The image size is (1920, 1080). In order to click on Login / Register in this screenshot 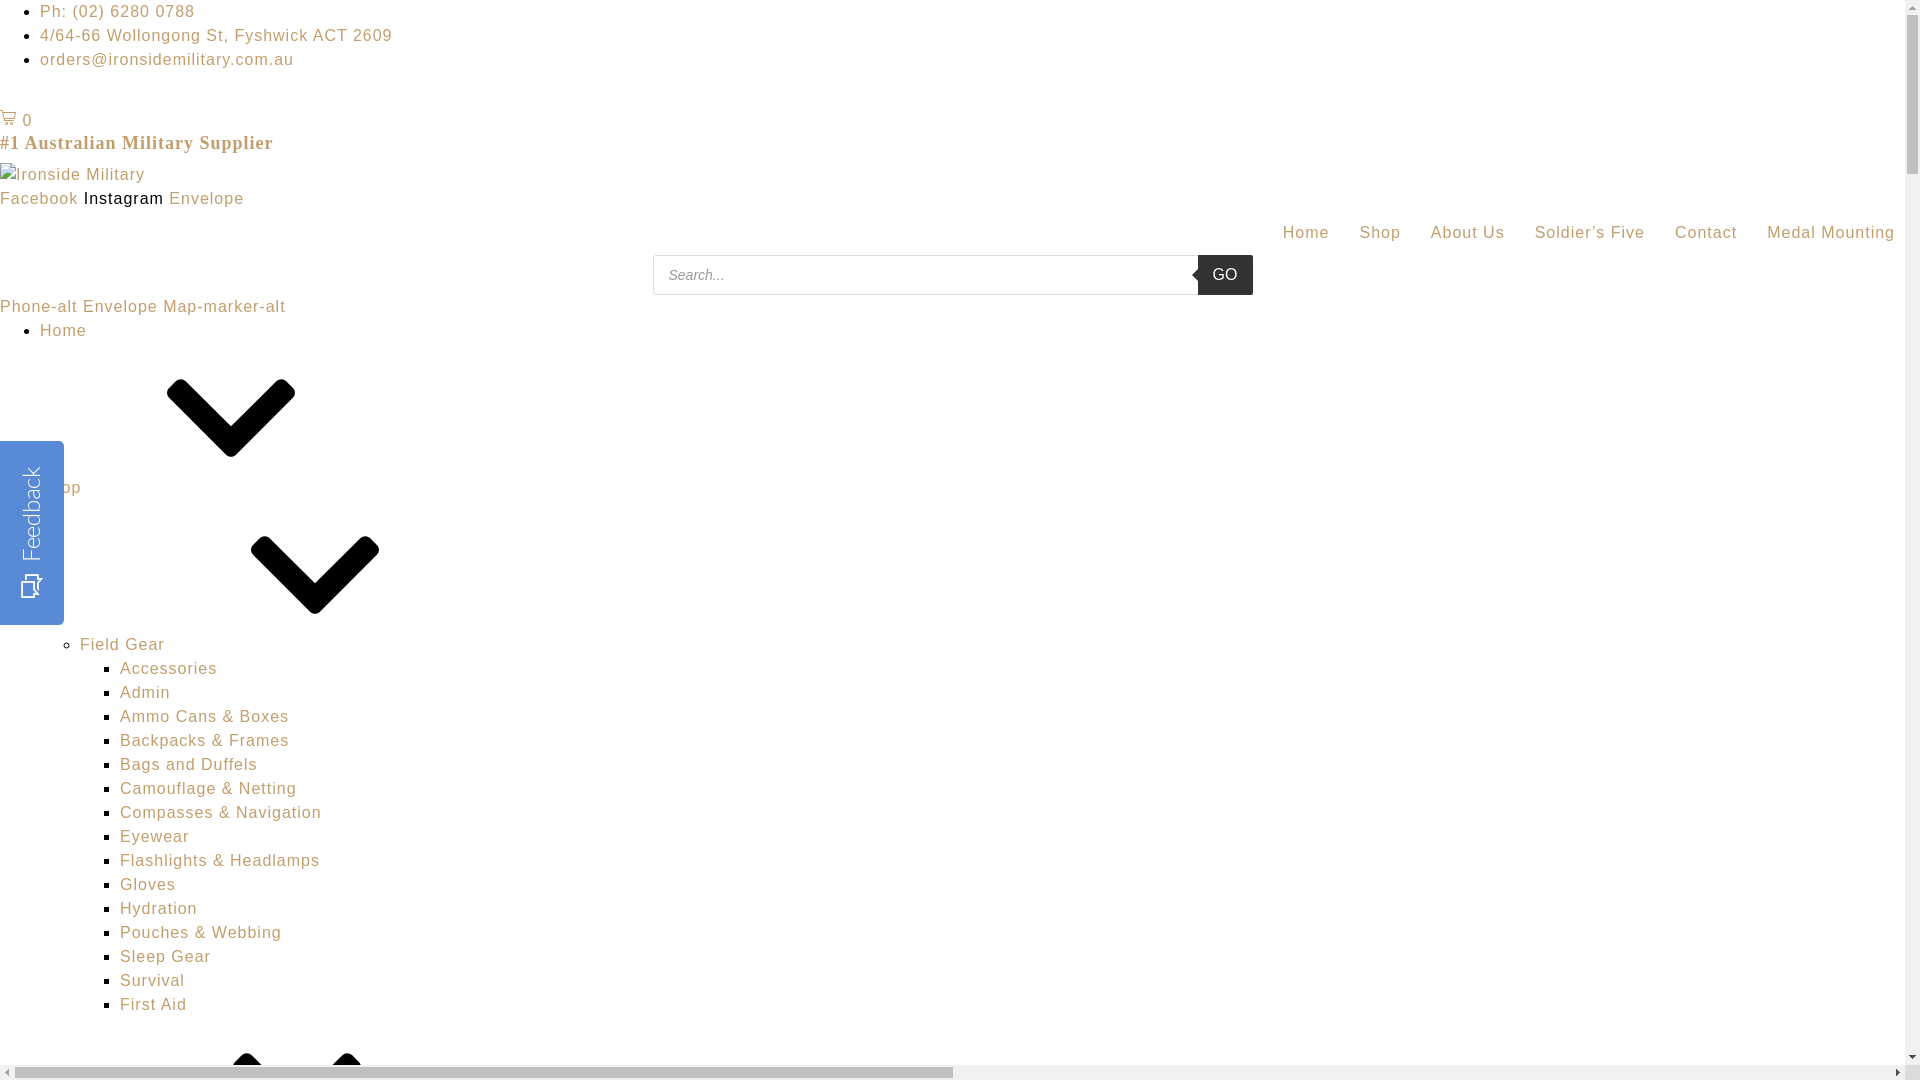, I will do `click(51, 96)`.